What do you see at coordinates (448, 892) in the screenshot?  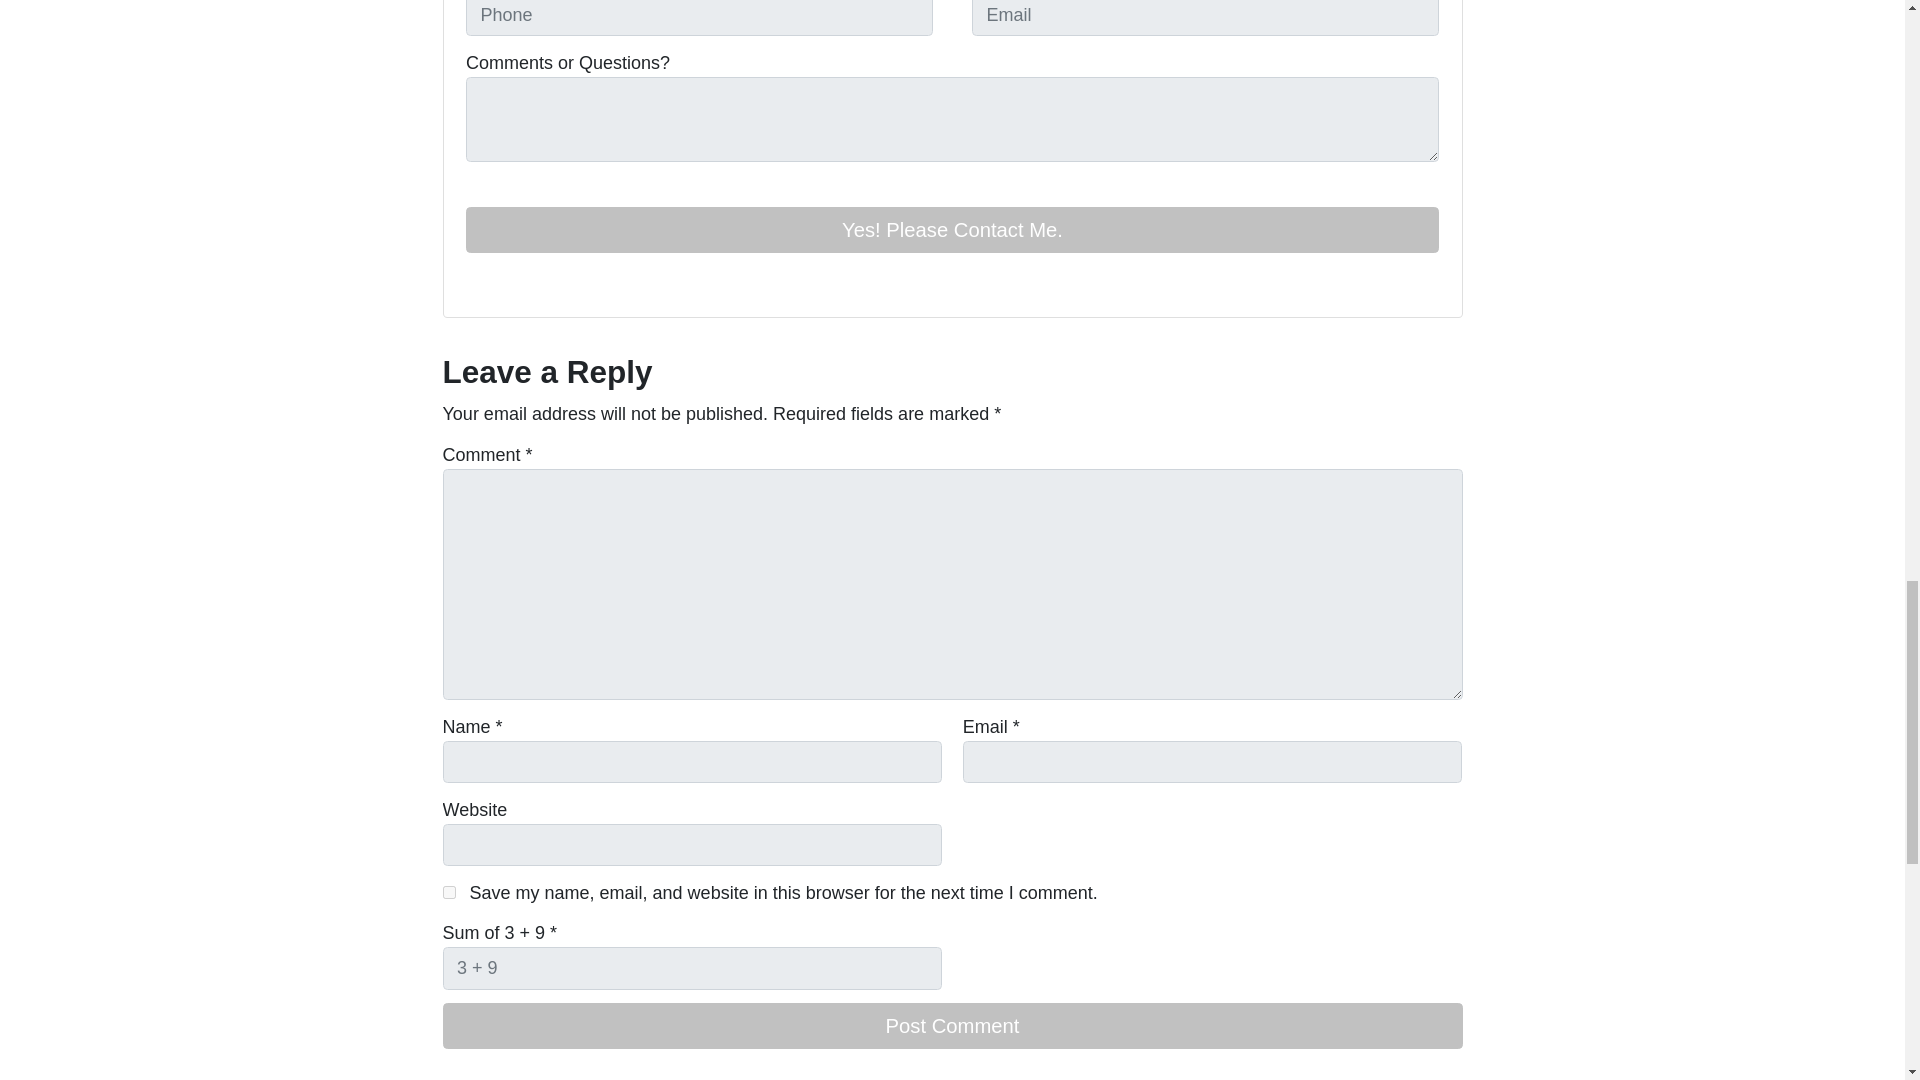 I see `yes` at bounding box center [448, 892].